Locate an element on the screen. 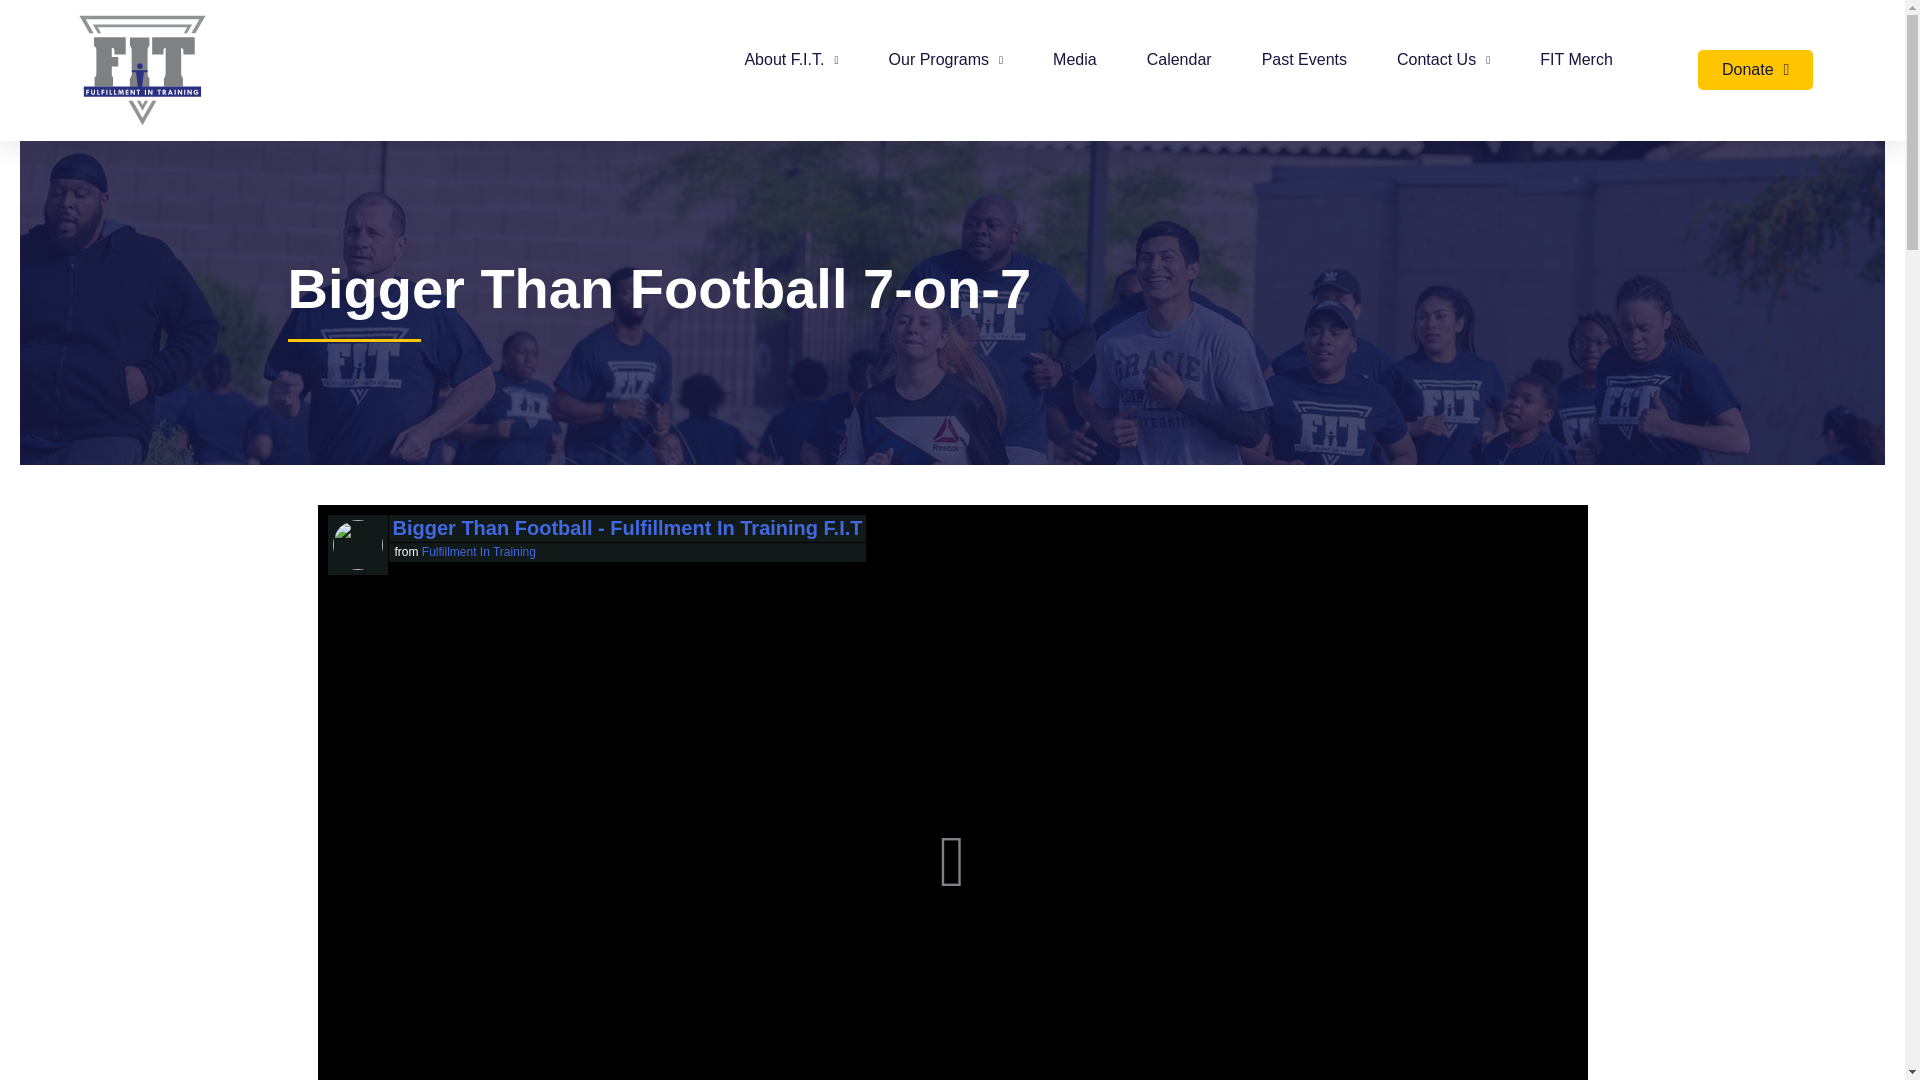 Image resolution: width=1920 pixels, height=1080 pixels. Past Events is located at coordinates (1304, 60).